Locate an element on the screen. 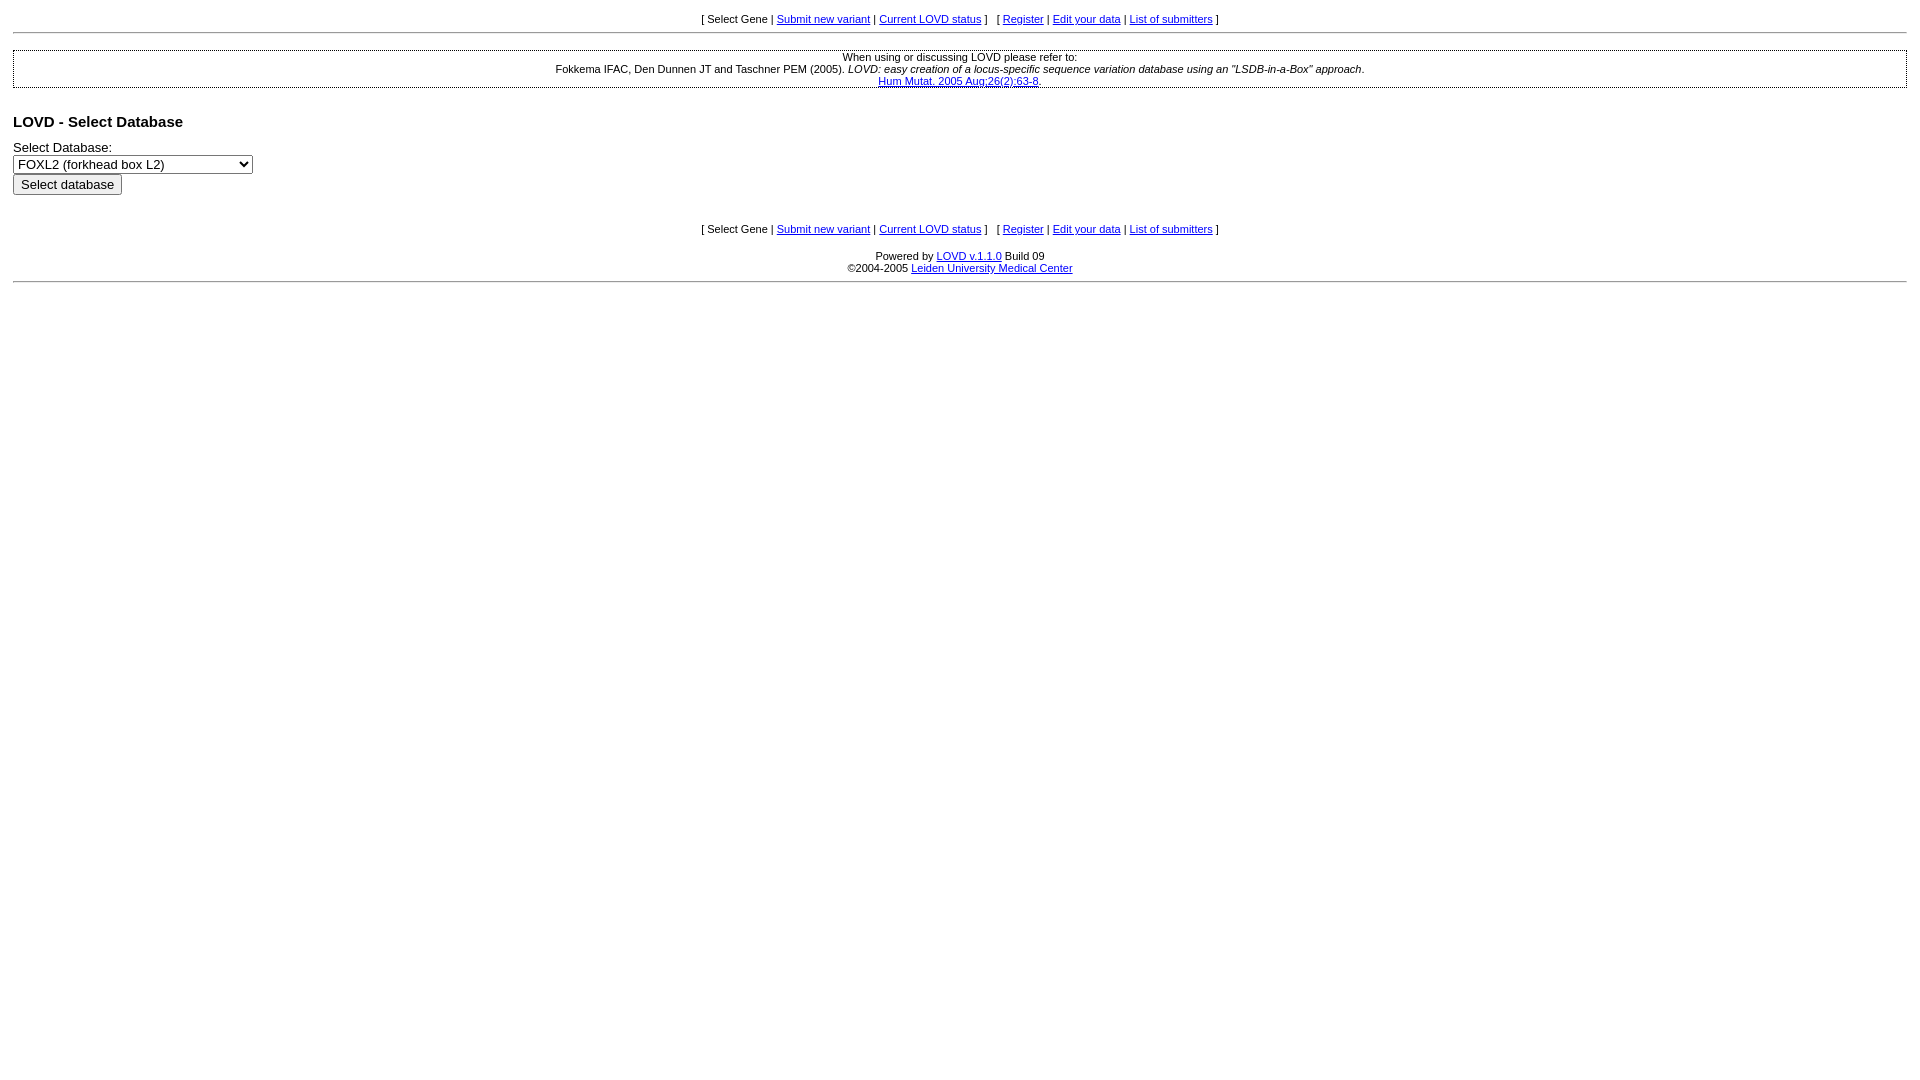 Image resolution: width=1920 pixels, height=1080 pixels. Register is located at coordinates (1023, 229).